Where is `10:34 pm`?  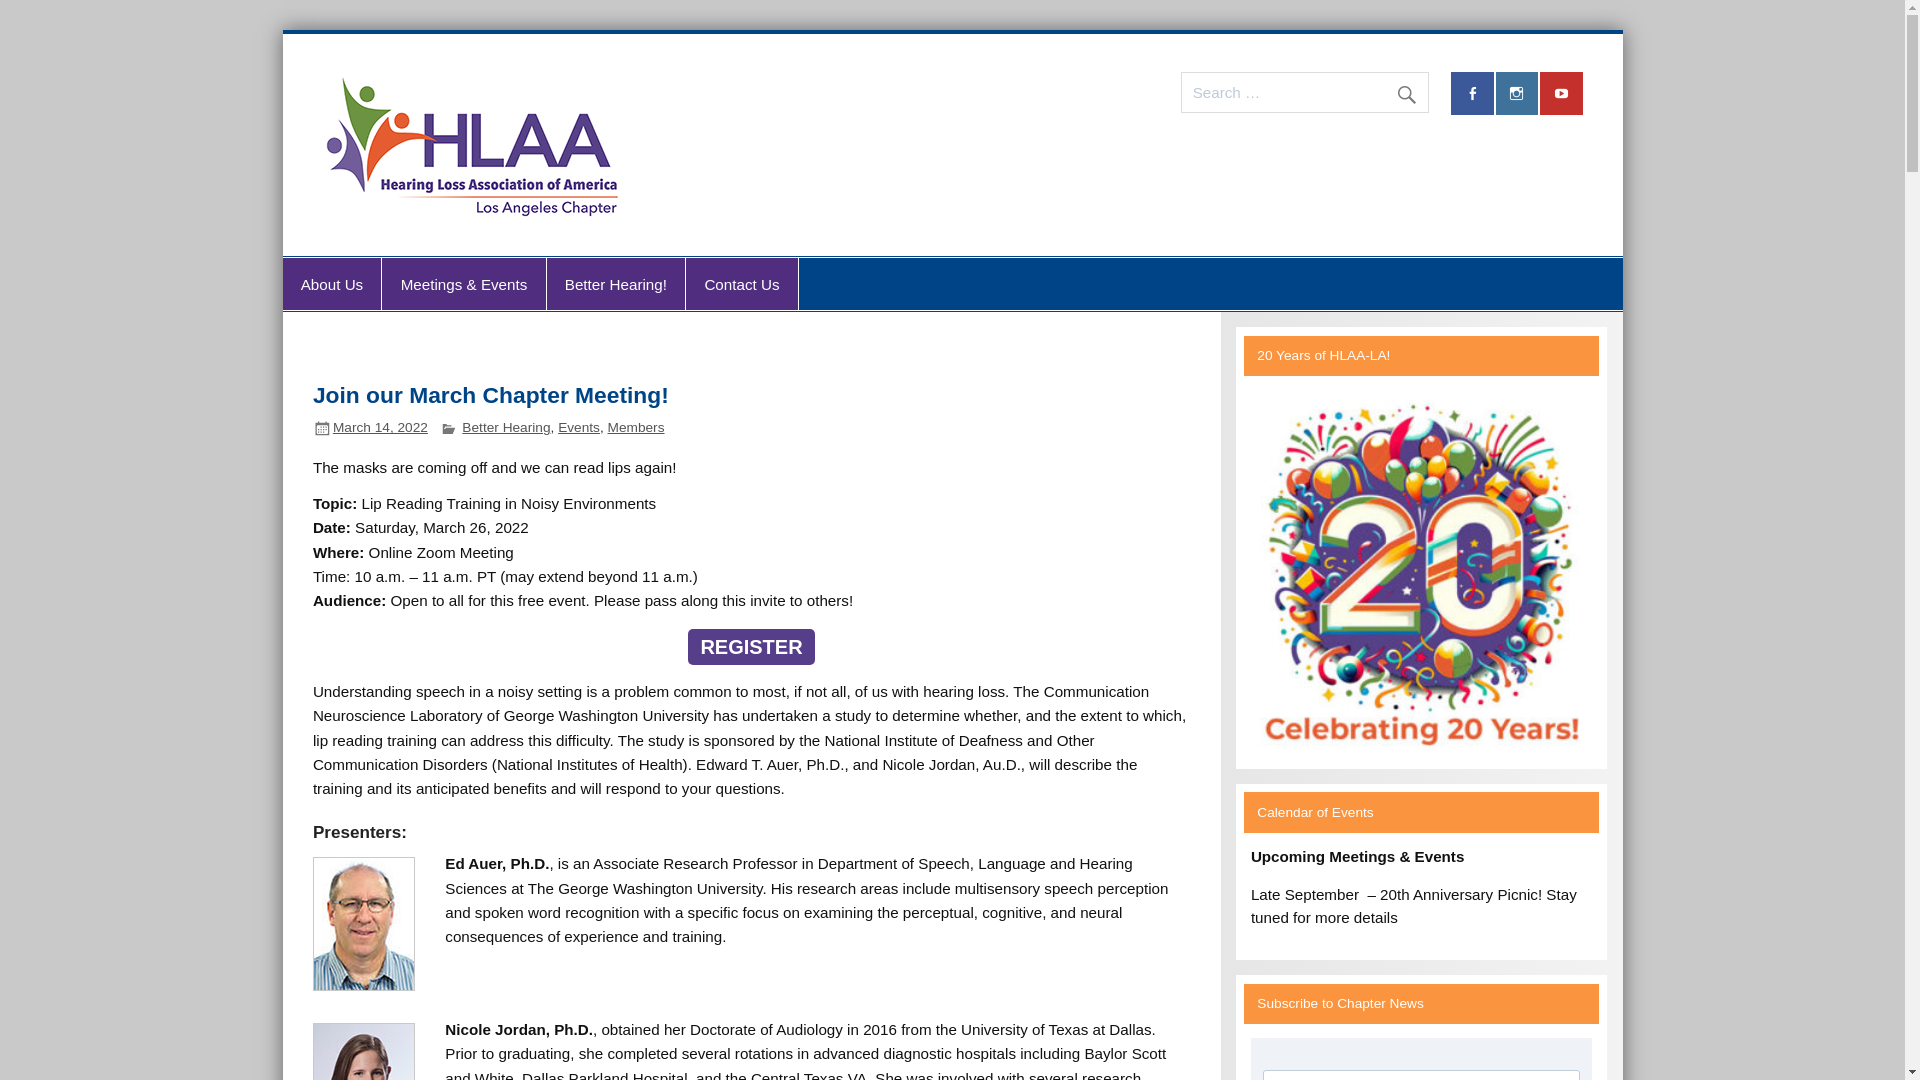 10:34 pm is located at coordinates (380, 428).